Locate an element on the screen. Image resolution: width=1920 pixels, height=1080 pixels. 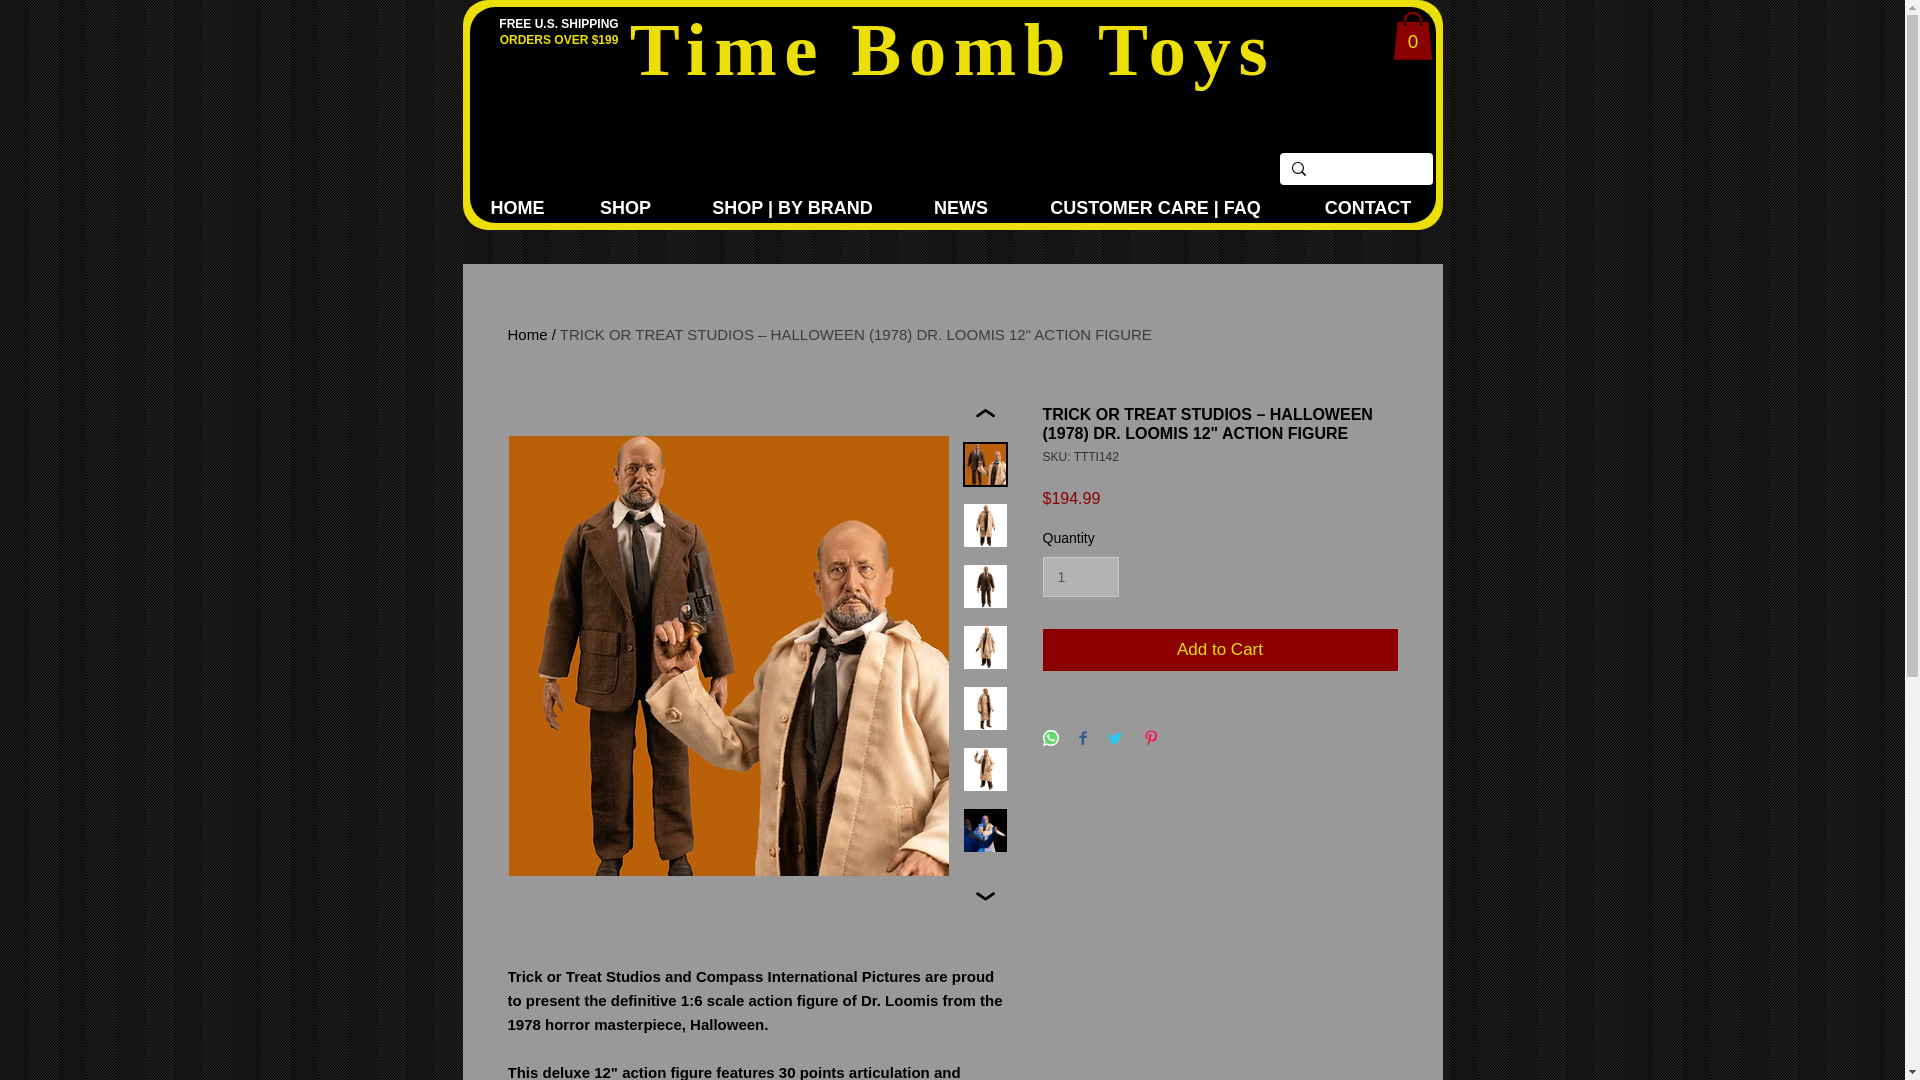
NEWS is located at coordinates (960, 208).